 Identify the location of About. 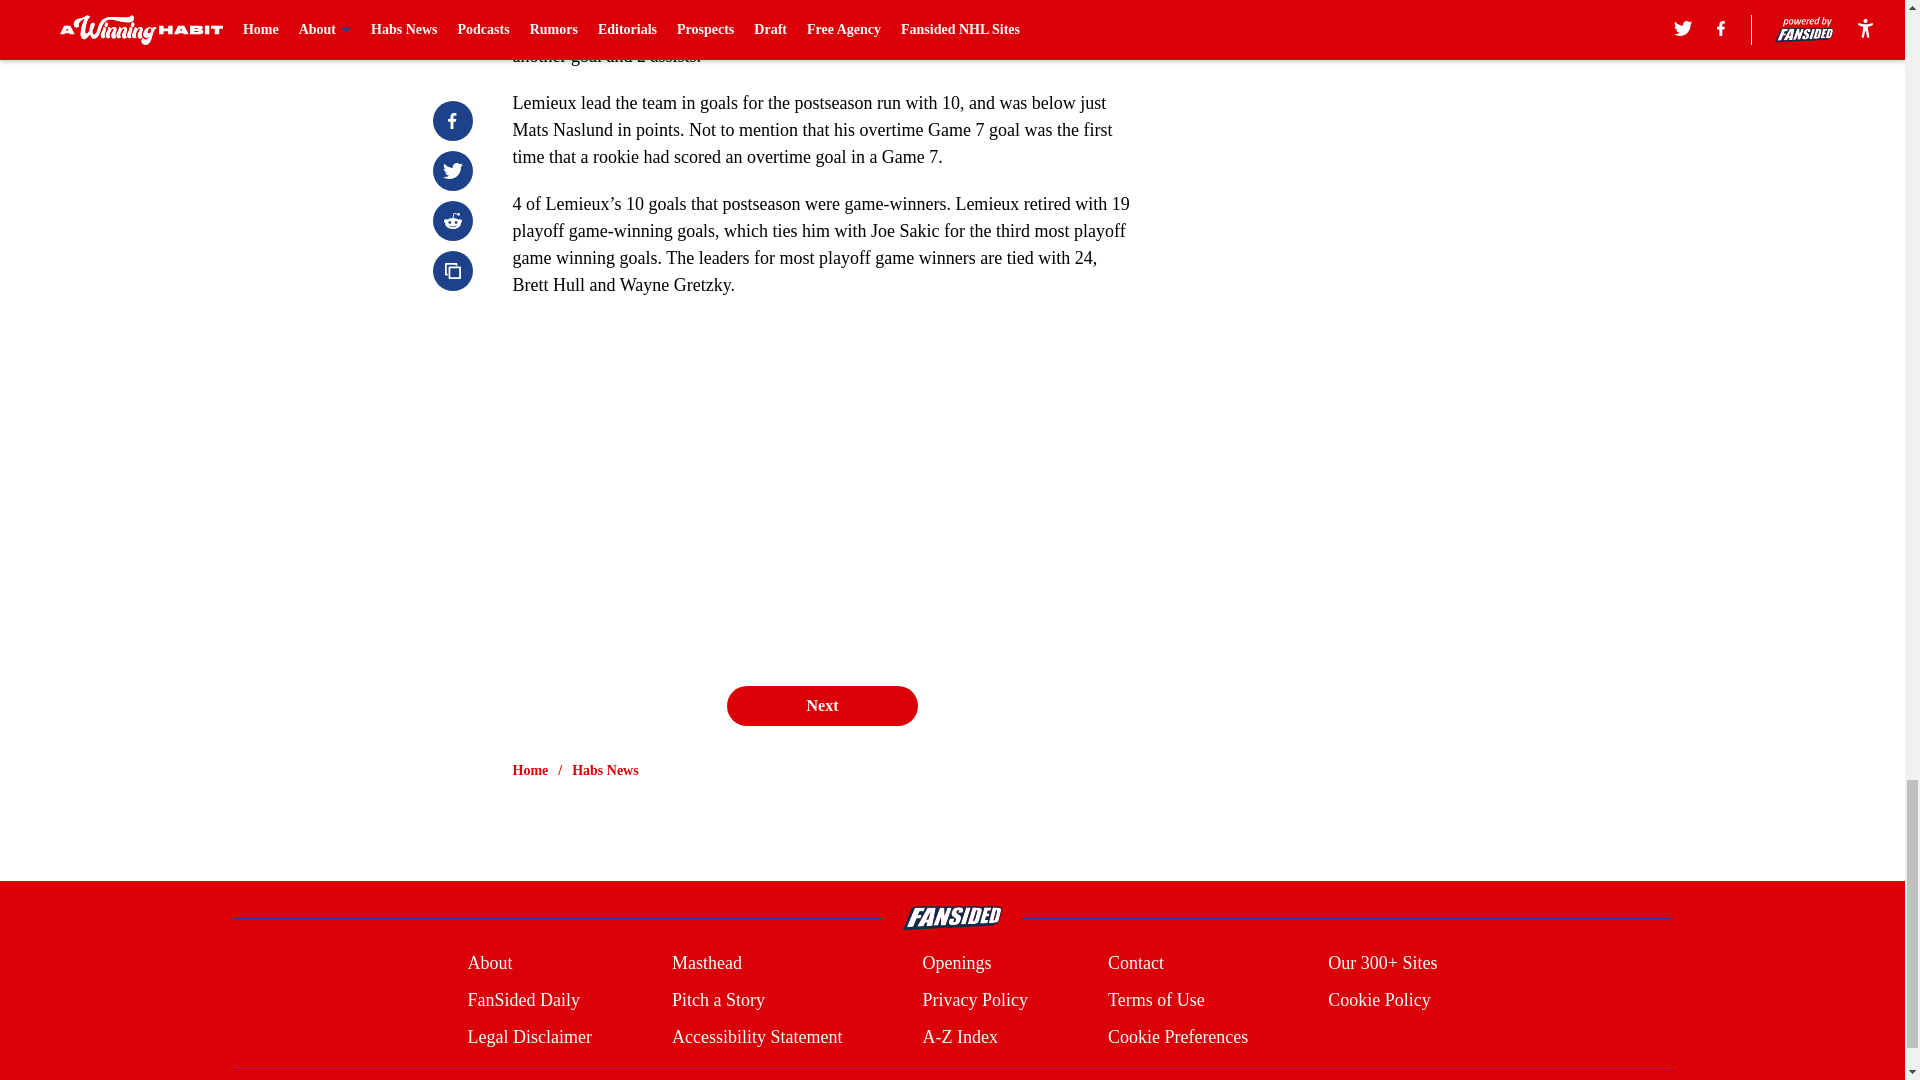
(489, 964).